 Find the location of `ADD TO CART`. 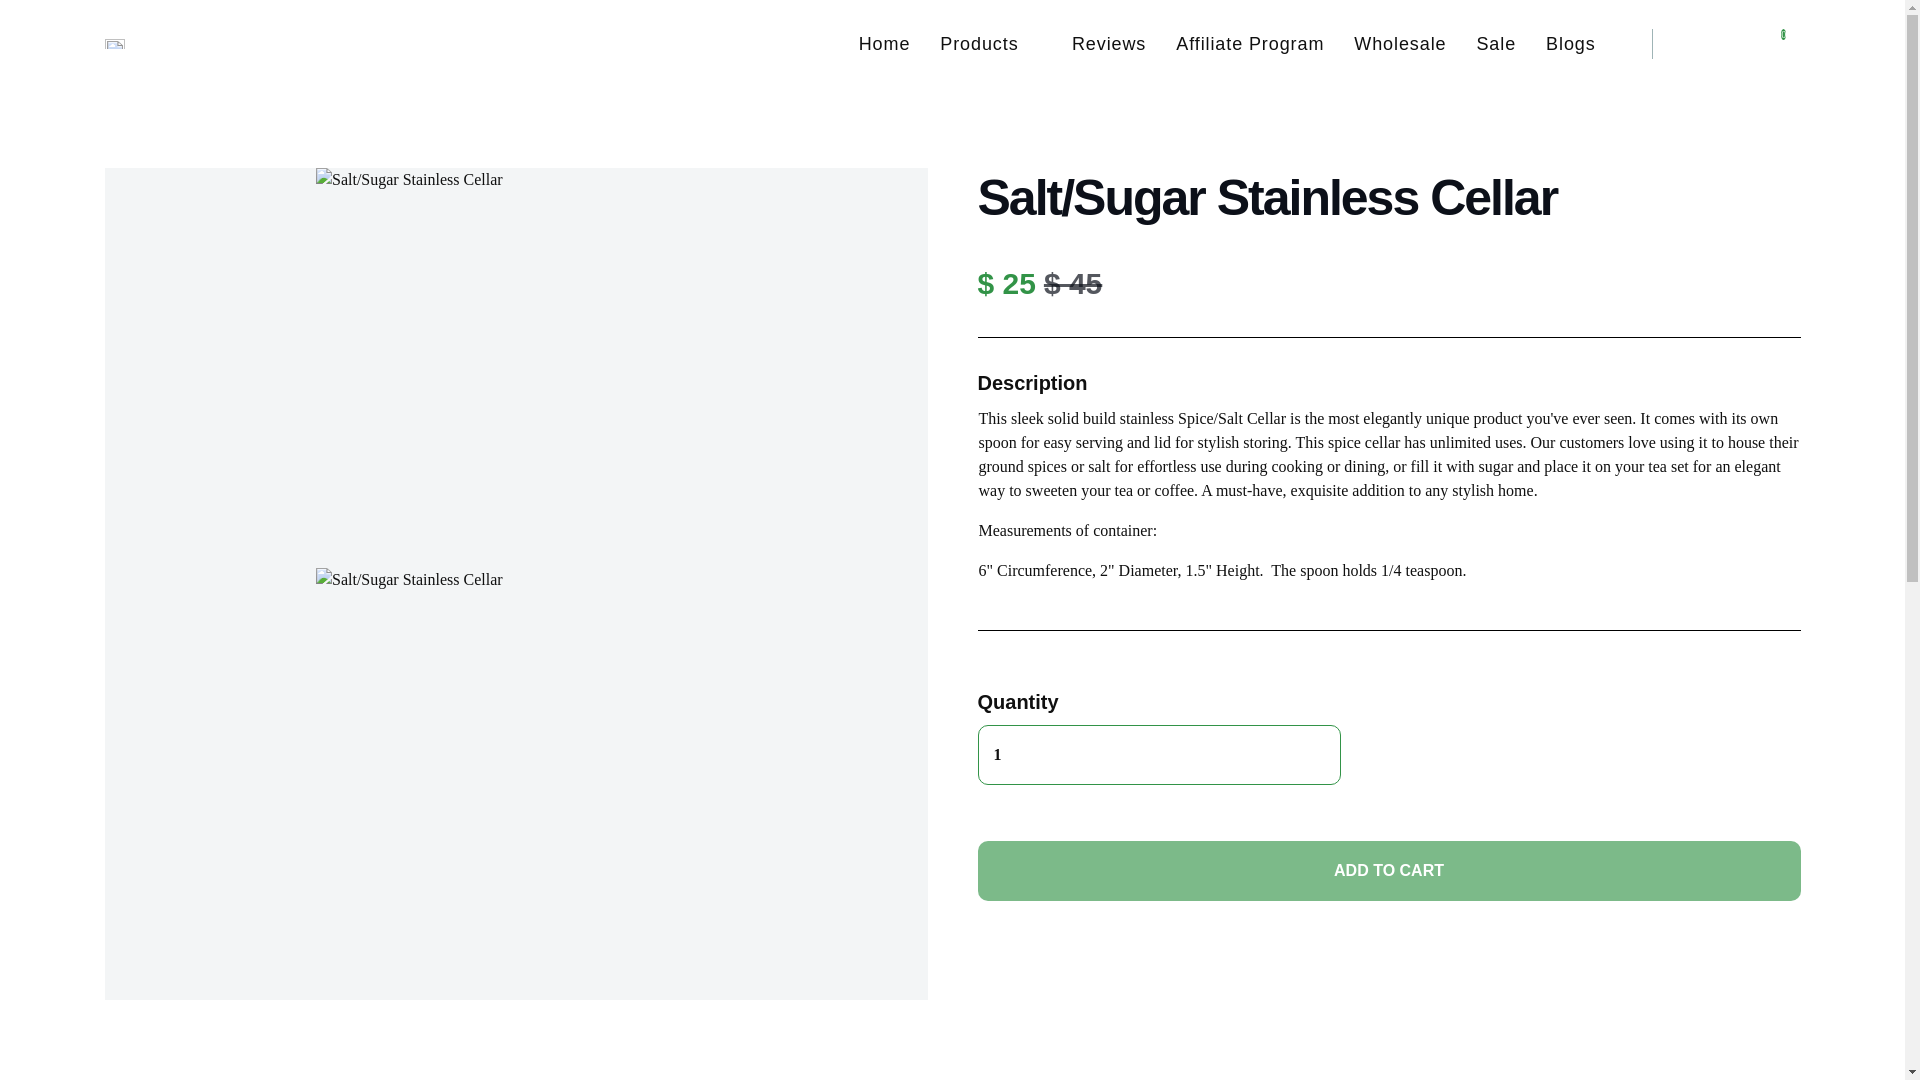

ADD TO CART is located at coordinates (1388, 870).